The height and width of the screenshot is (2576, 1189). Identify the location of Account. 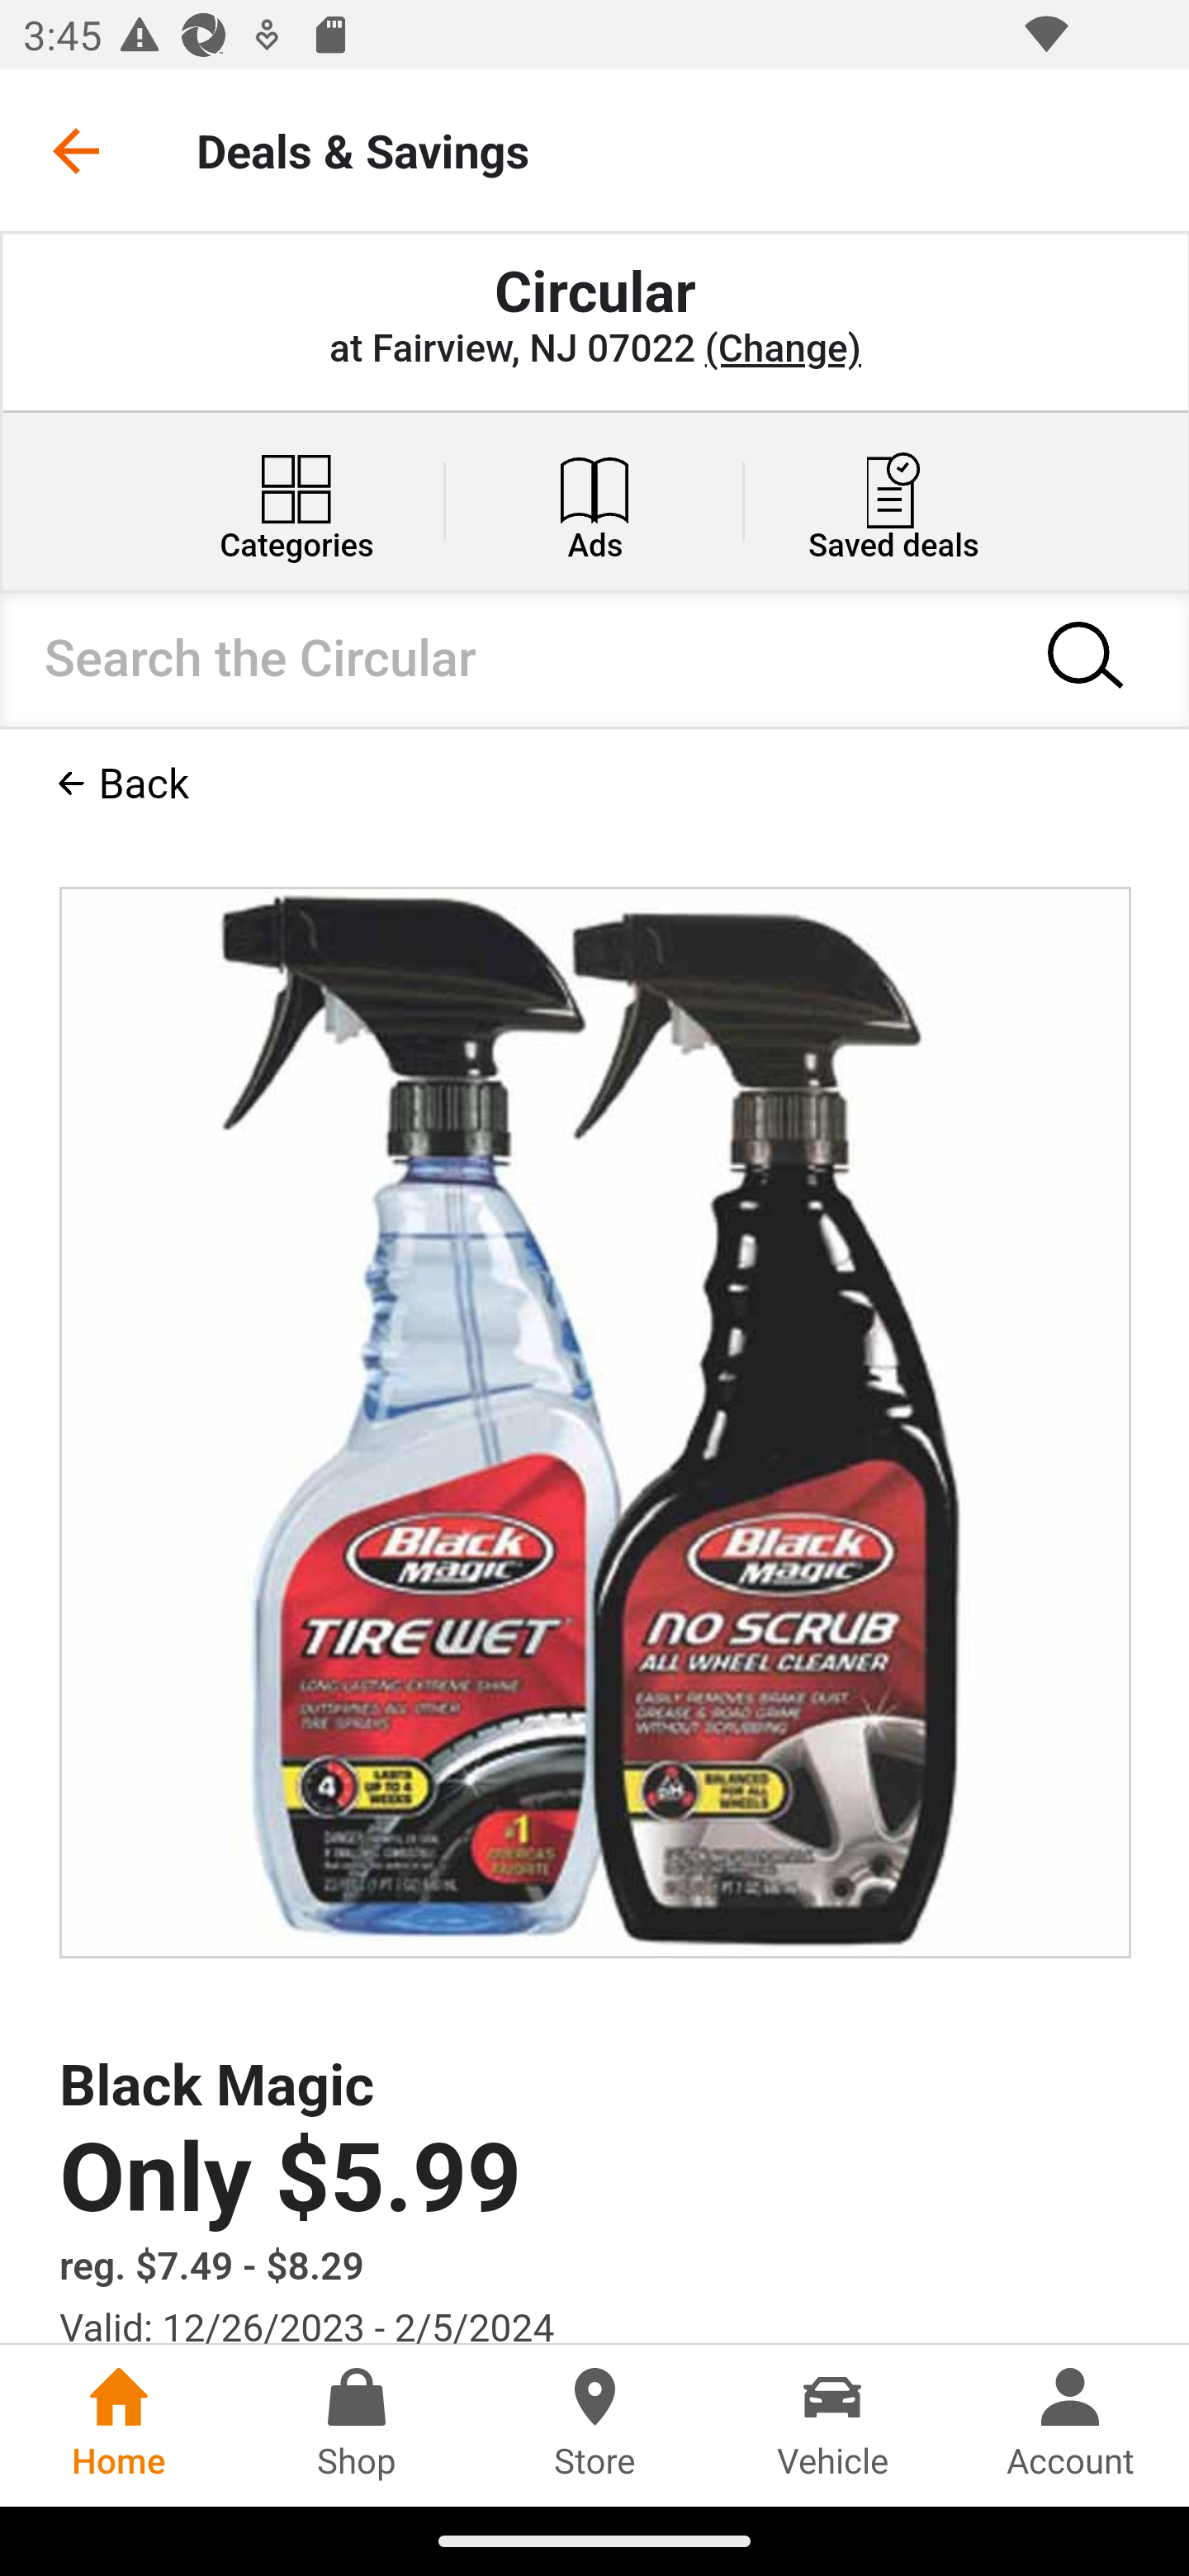
(1070, 2425).